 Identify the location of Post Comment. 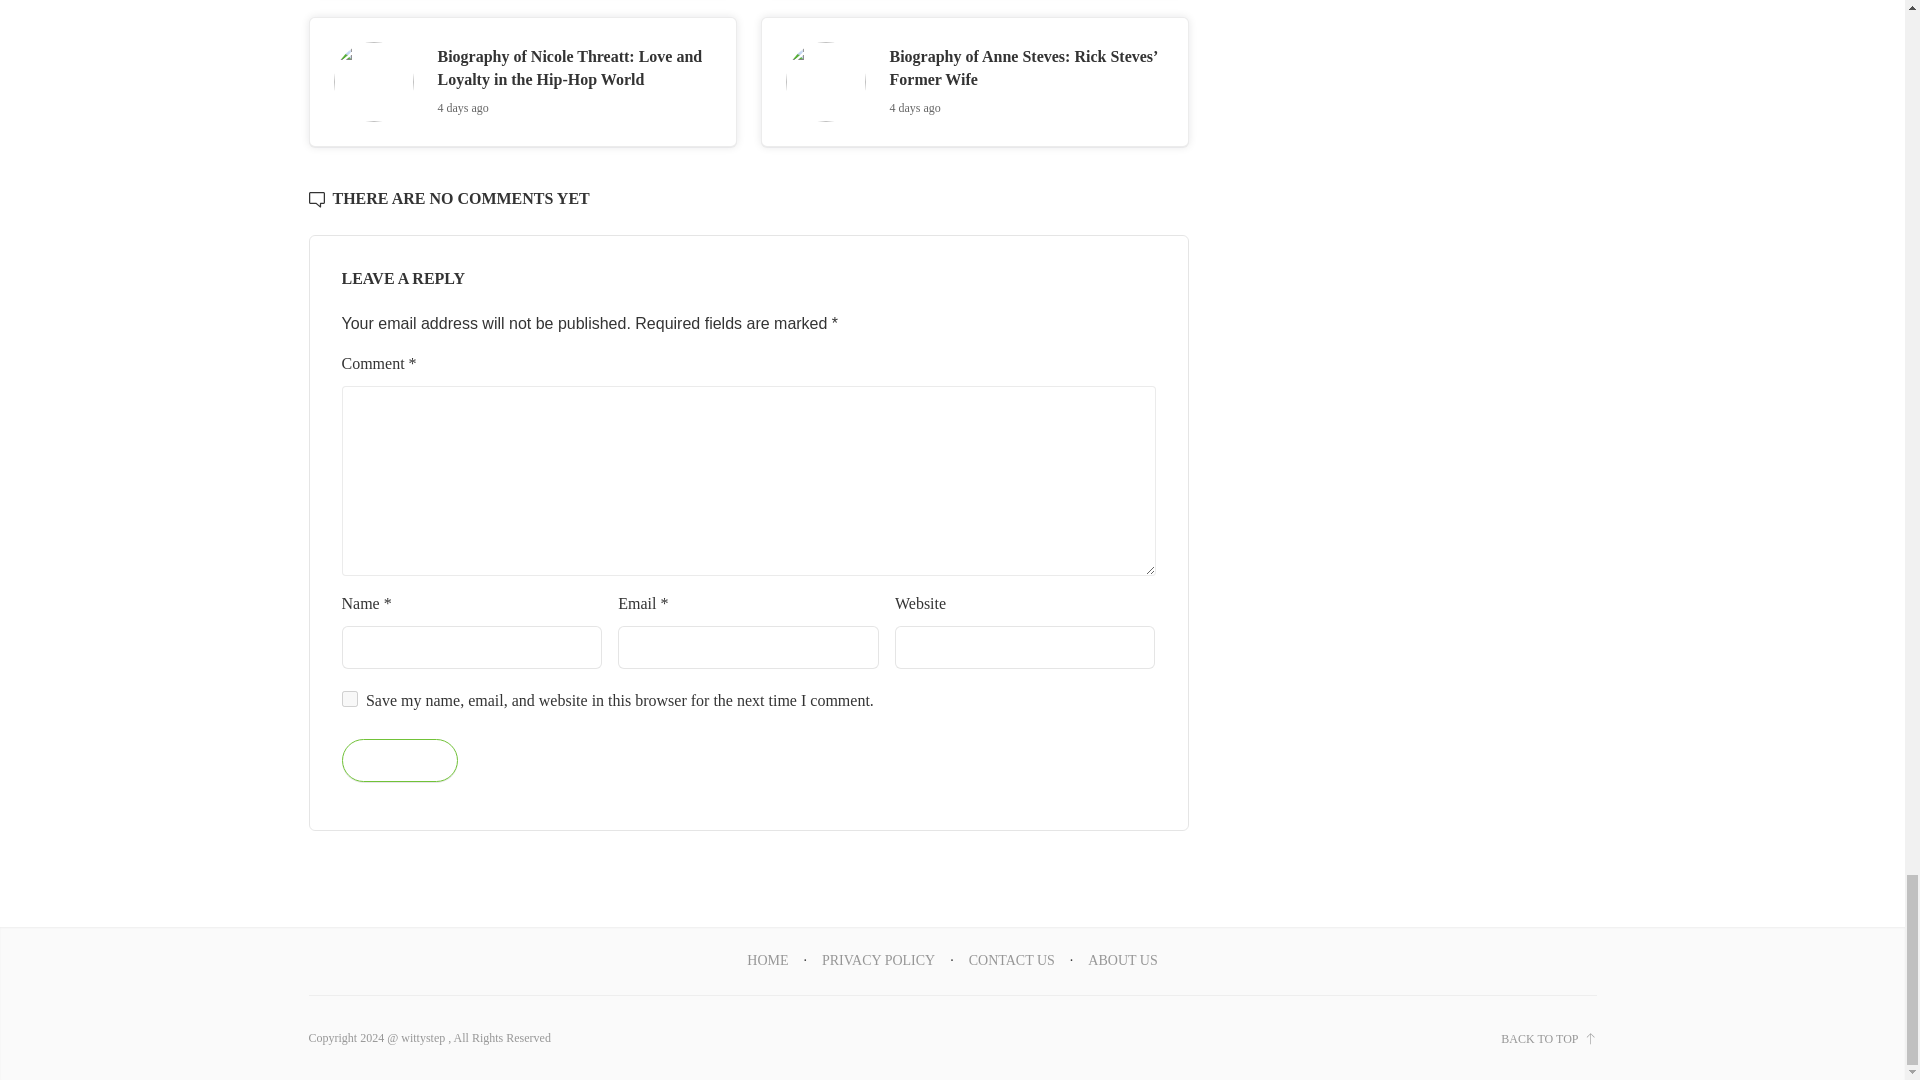
(400, 760).